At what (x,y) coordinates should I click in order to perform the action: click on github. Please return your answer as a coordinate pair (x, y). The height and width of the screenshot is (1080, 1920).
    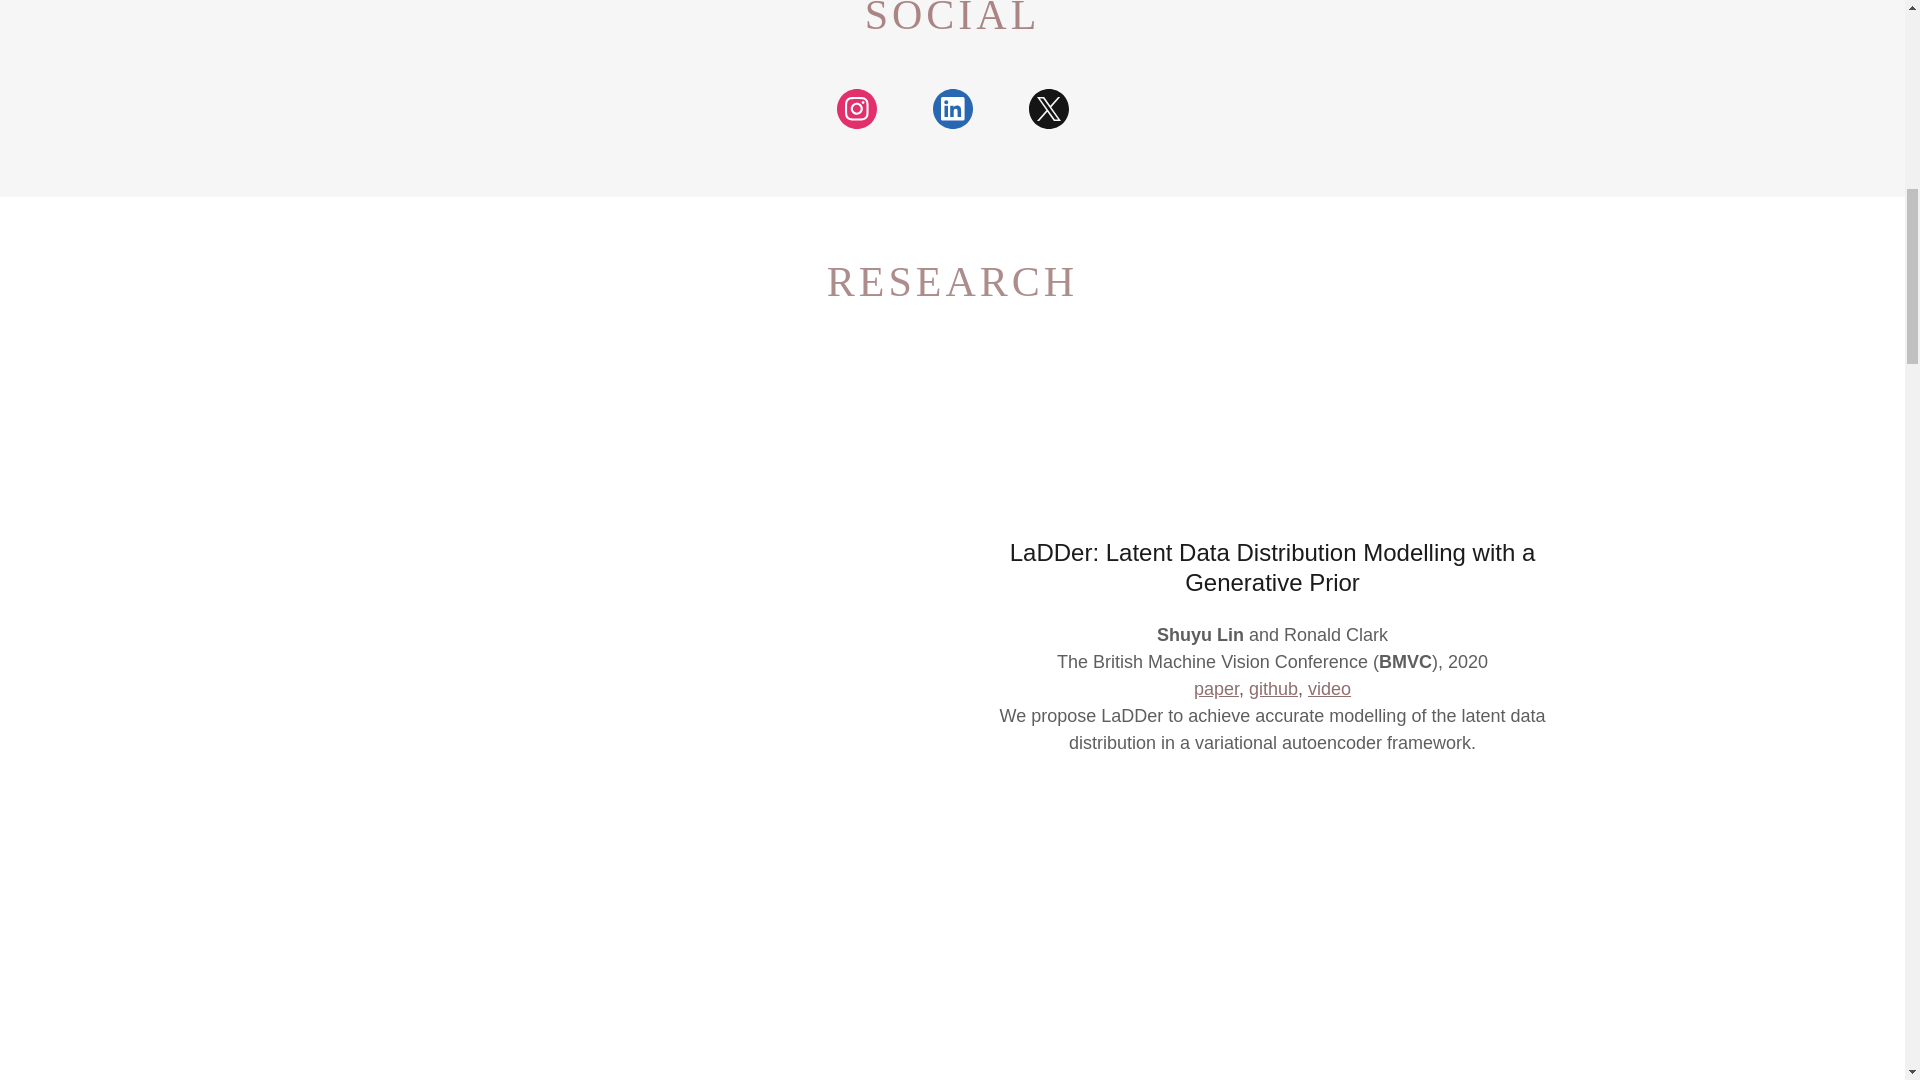
    Looking at the image, I should click on (1273, 688).